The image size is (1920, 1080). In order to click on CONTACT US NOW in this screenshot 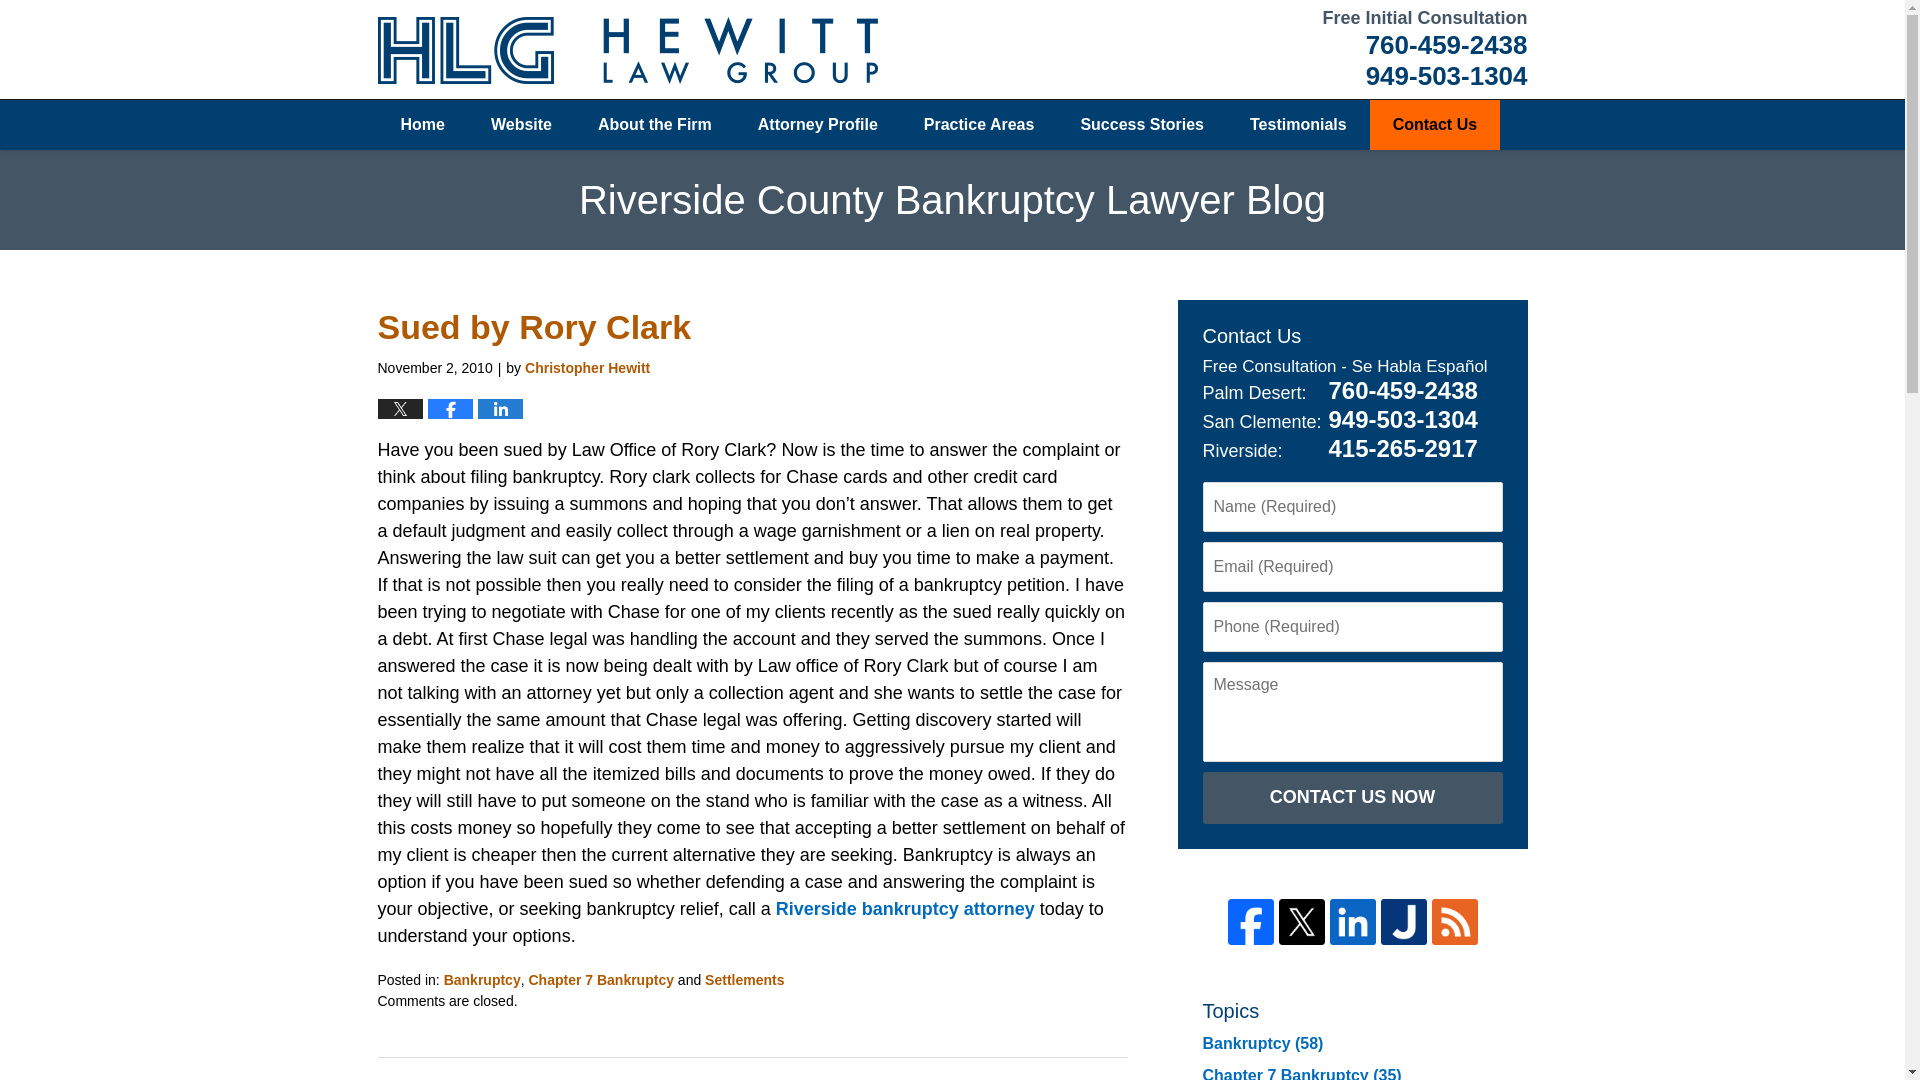, I will do `click(1351, 798)`.